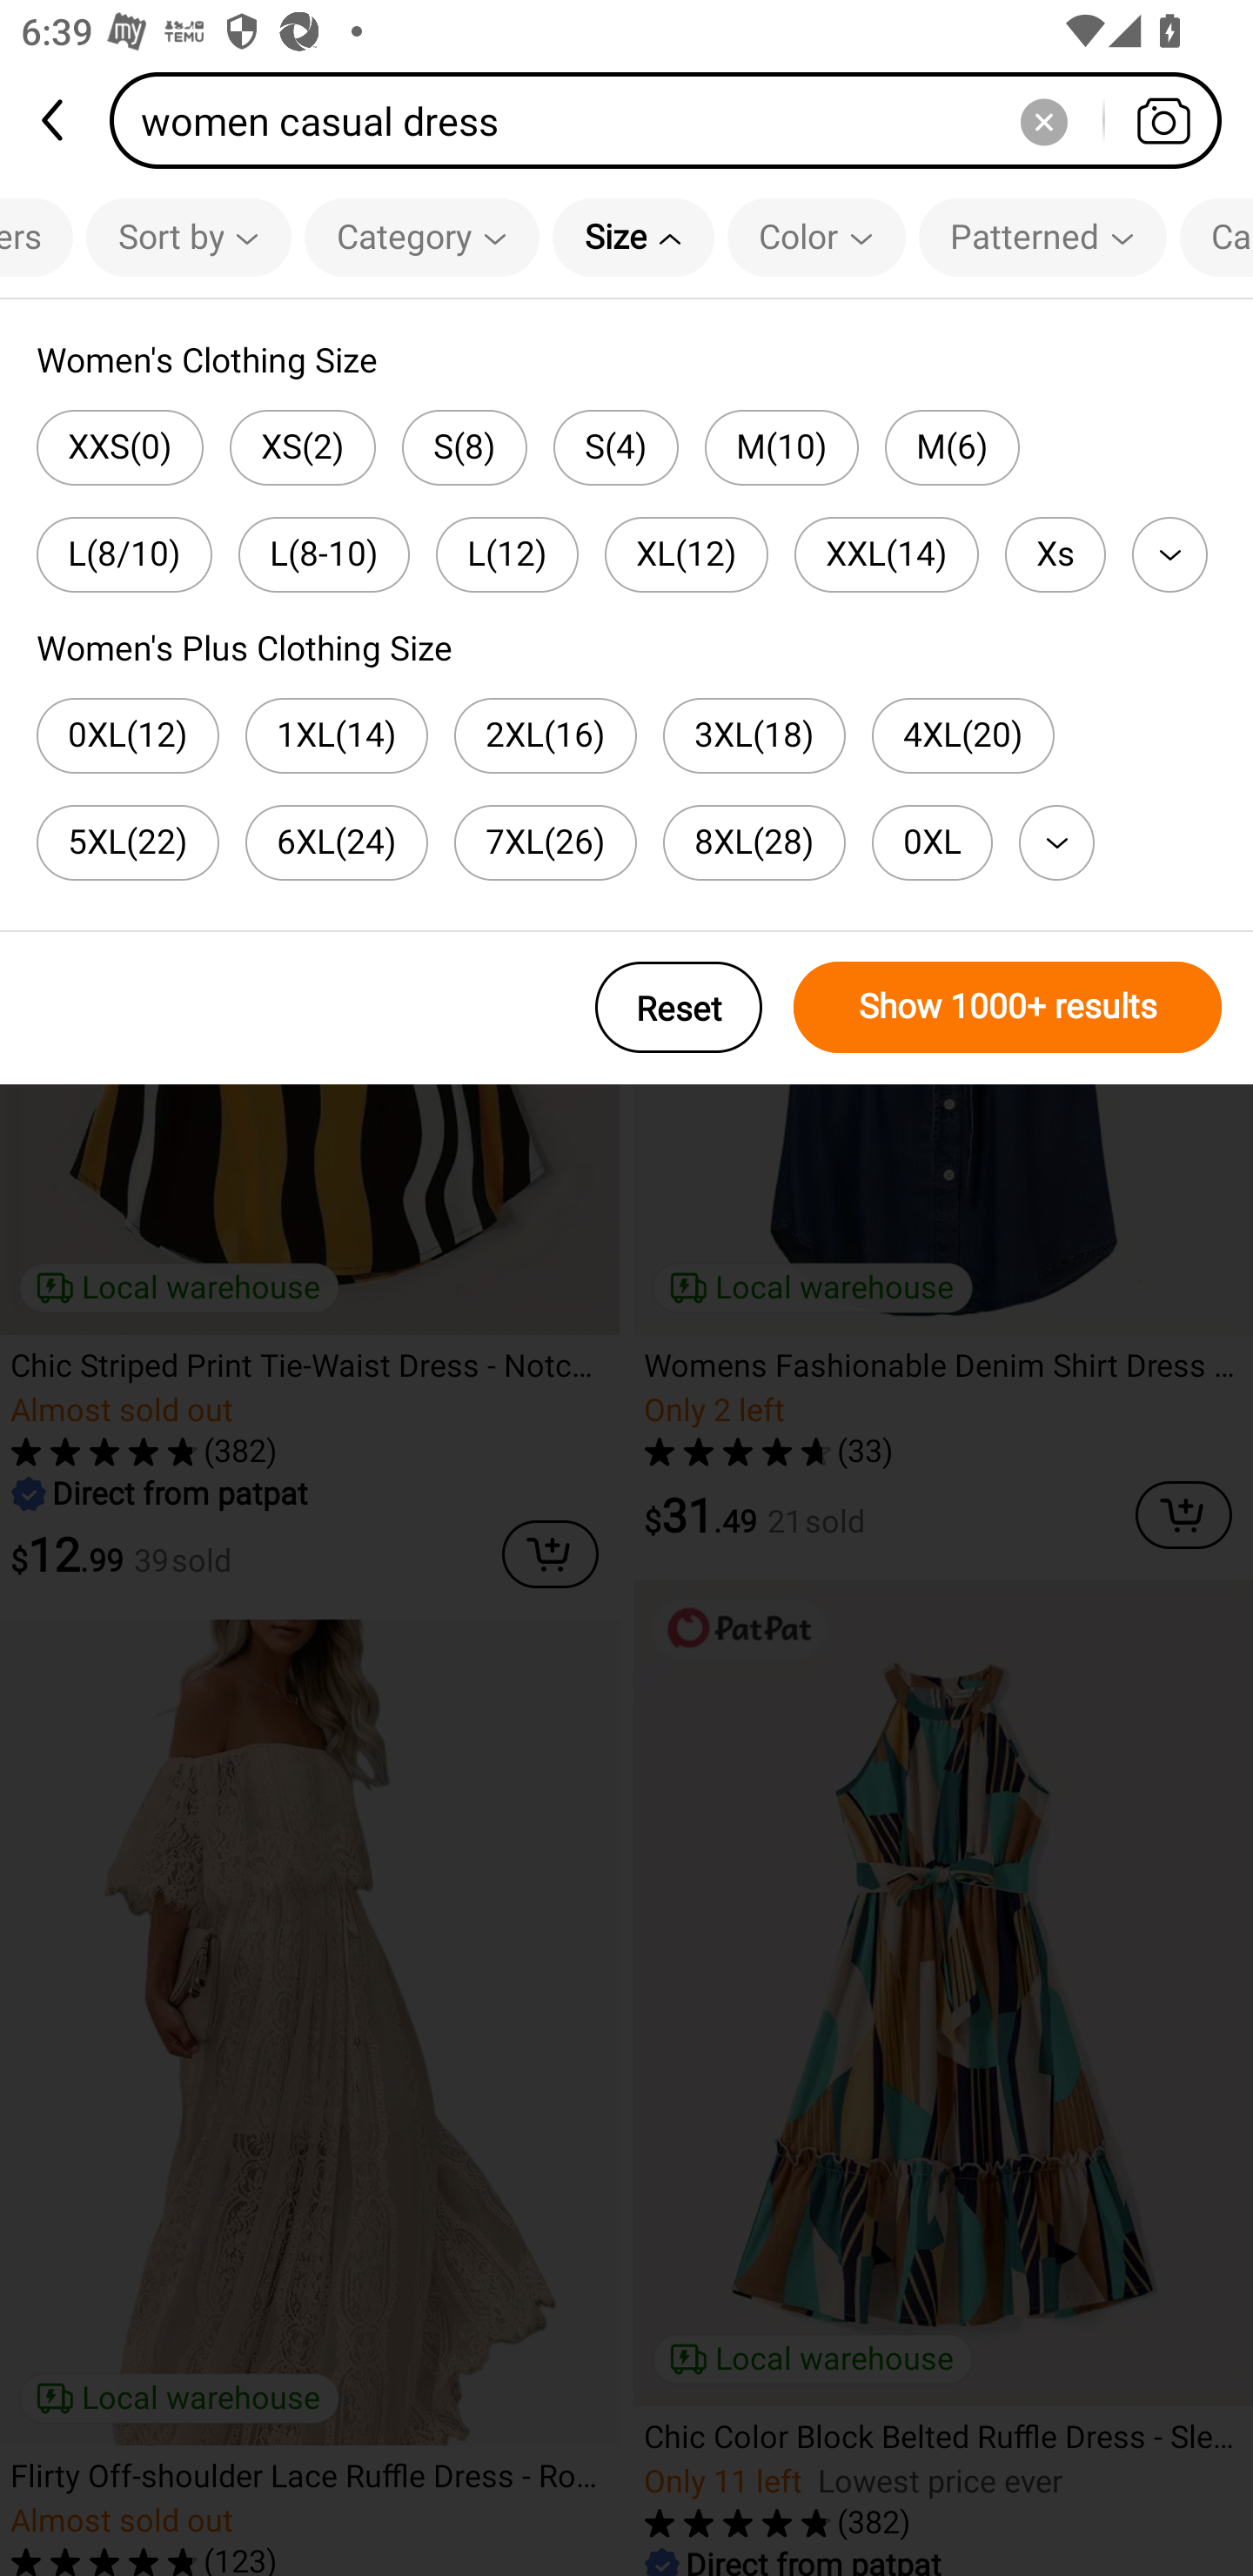 This screenshot has height=2576, width=1253. What do you see at coordinates (932, 842) in the screenshot?
I see `0XL` at bounding box center [932, 842].